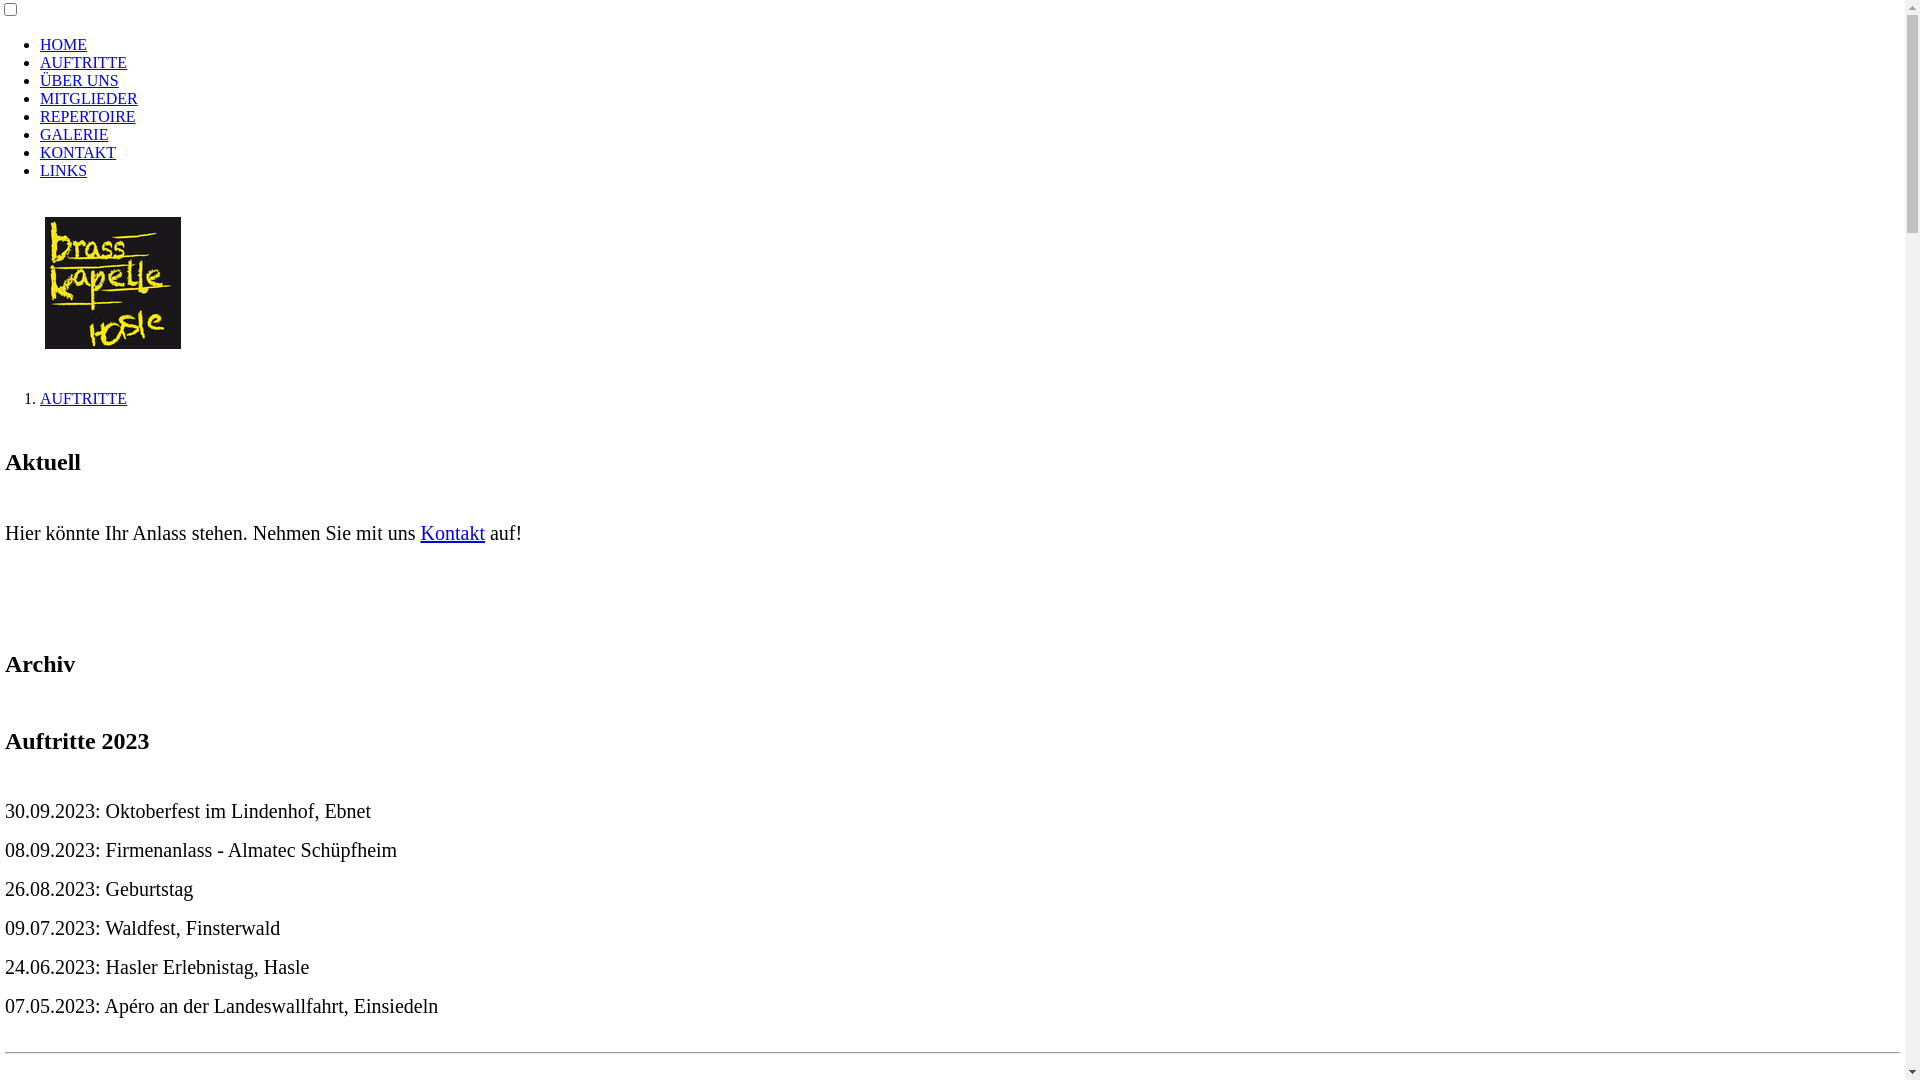  I want to click on GALERIE, so click(74, 134).